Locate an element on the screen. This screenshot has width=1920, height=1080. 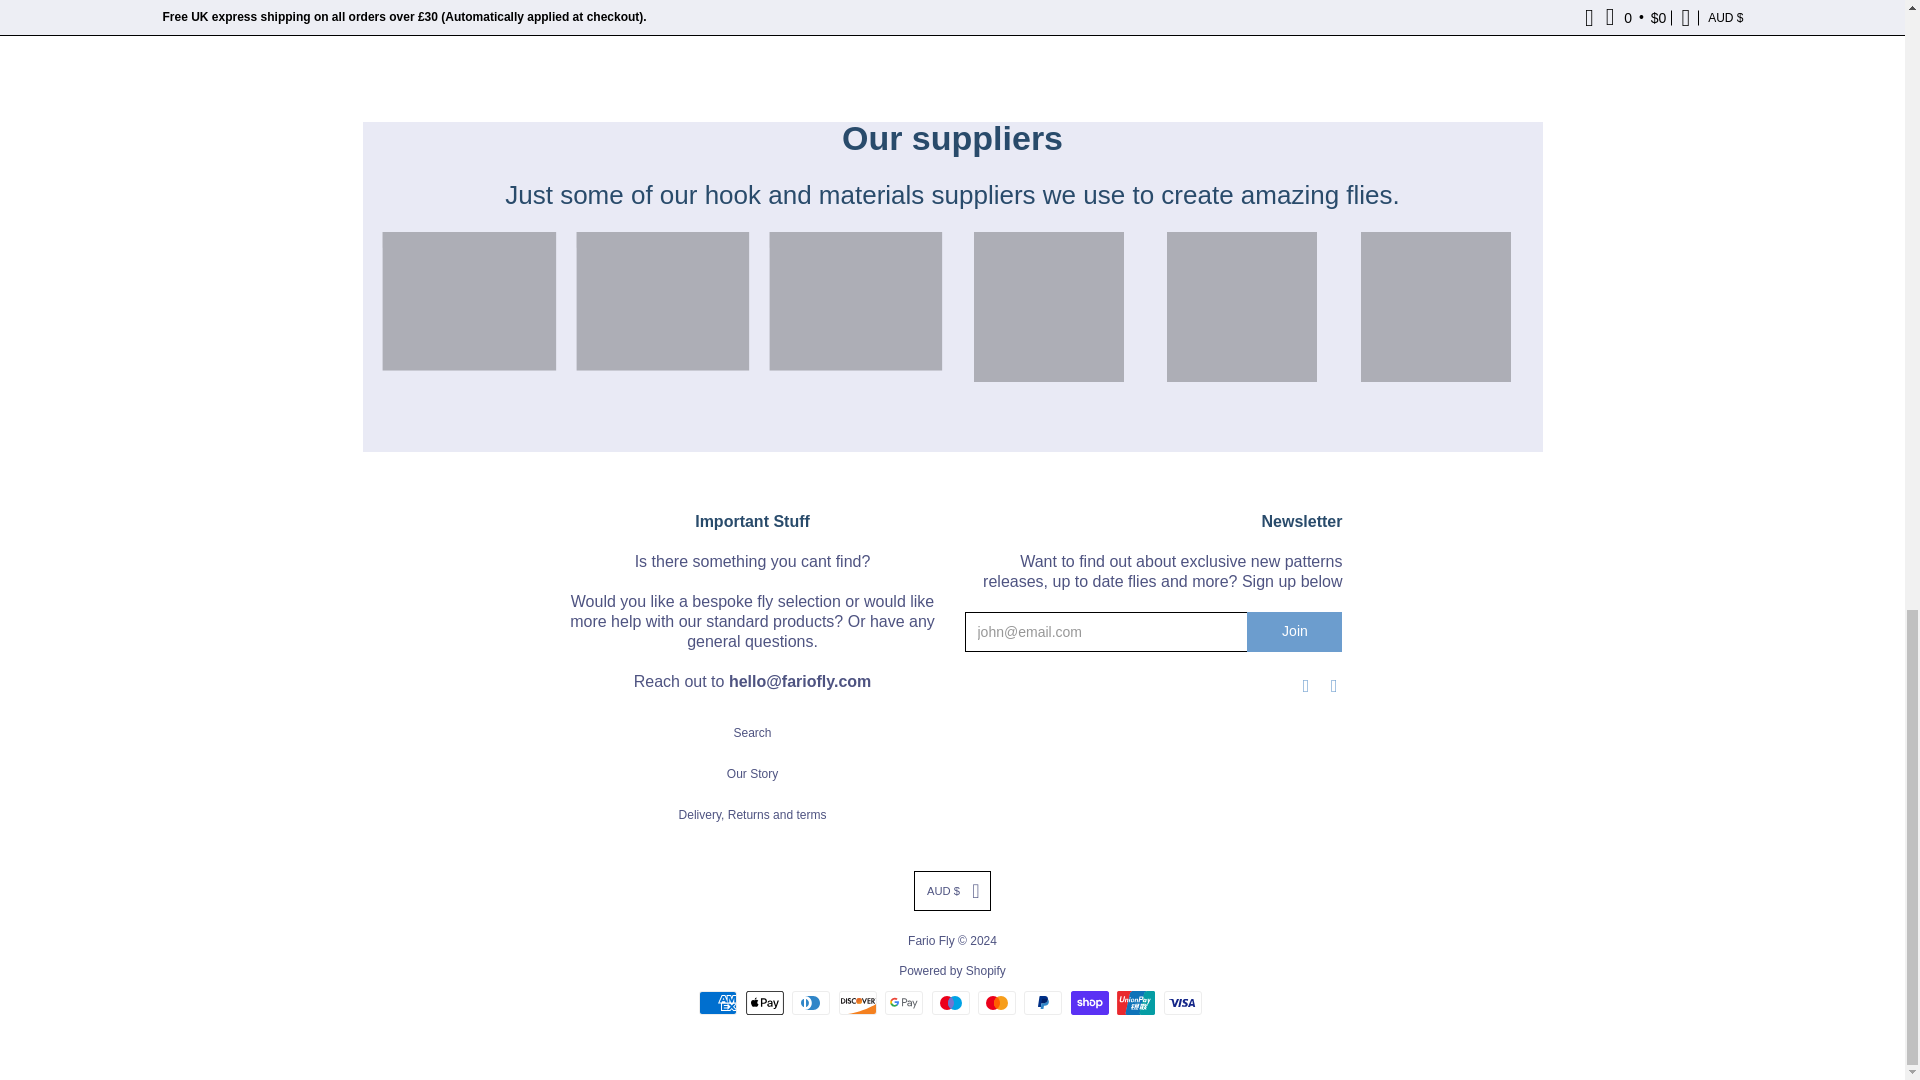
Visa is located at coordinates (1182, 1003).